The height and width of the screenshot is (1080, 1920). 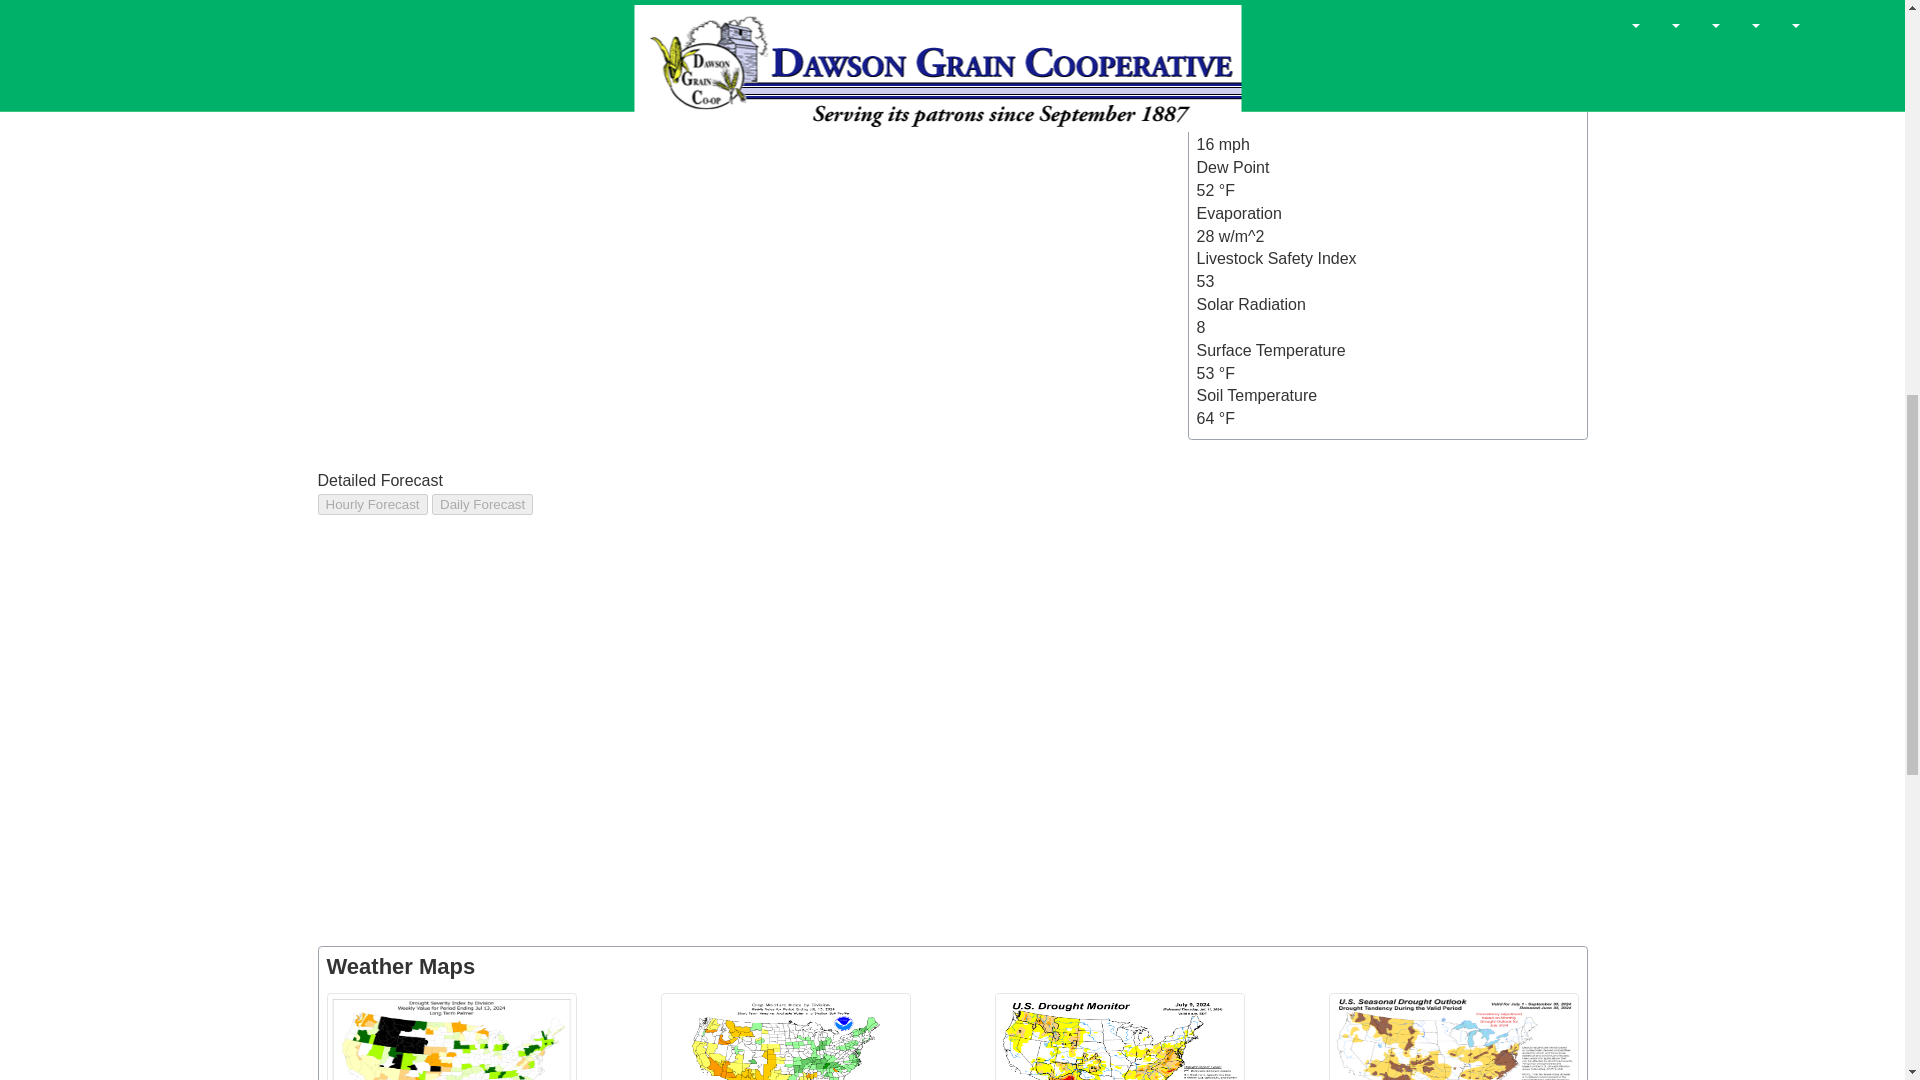 What do you see at coordinates (1119, 1036) in the screenshot?
I see `Drought Monitor` at bounding box center [1119, 1036].